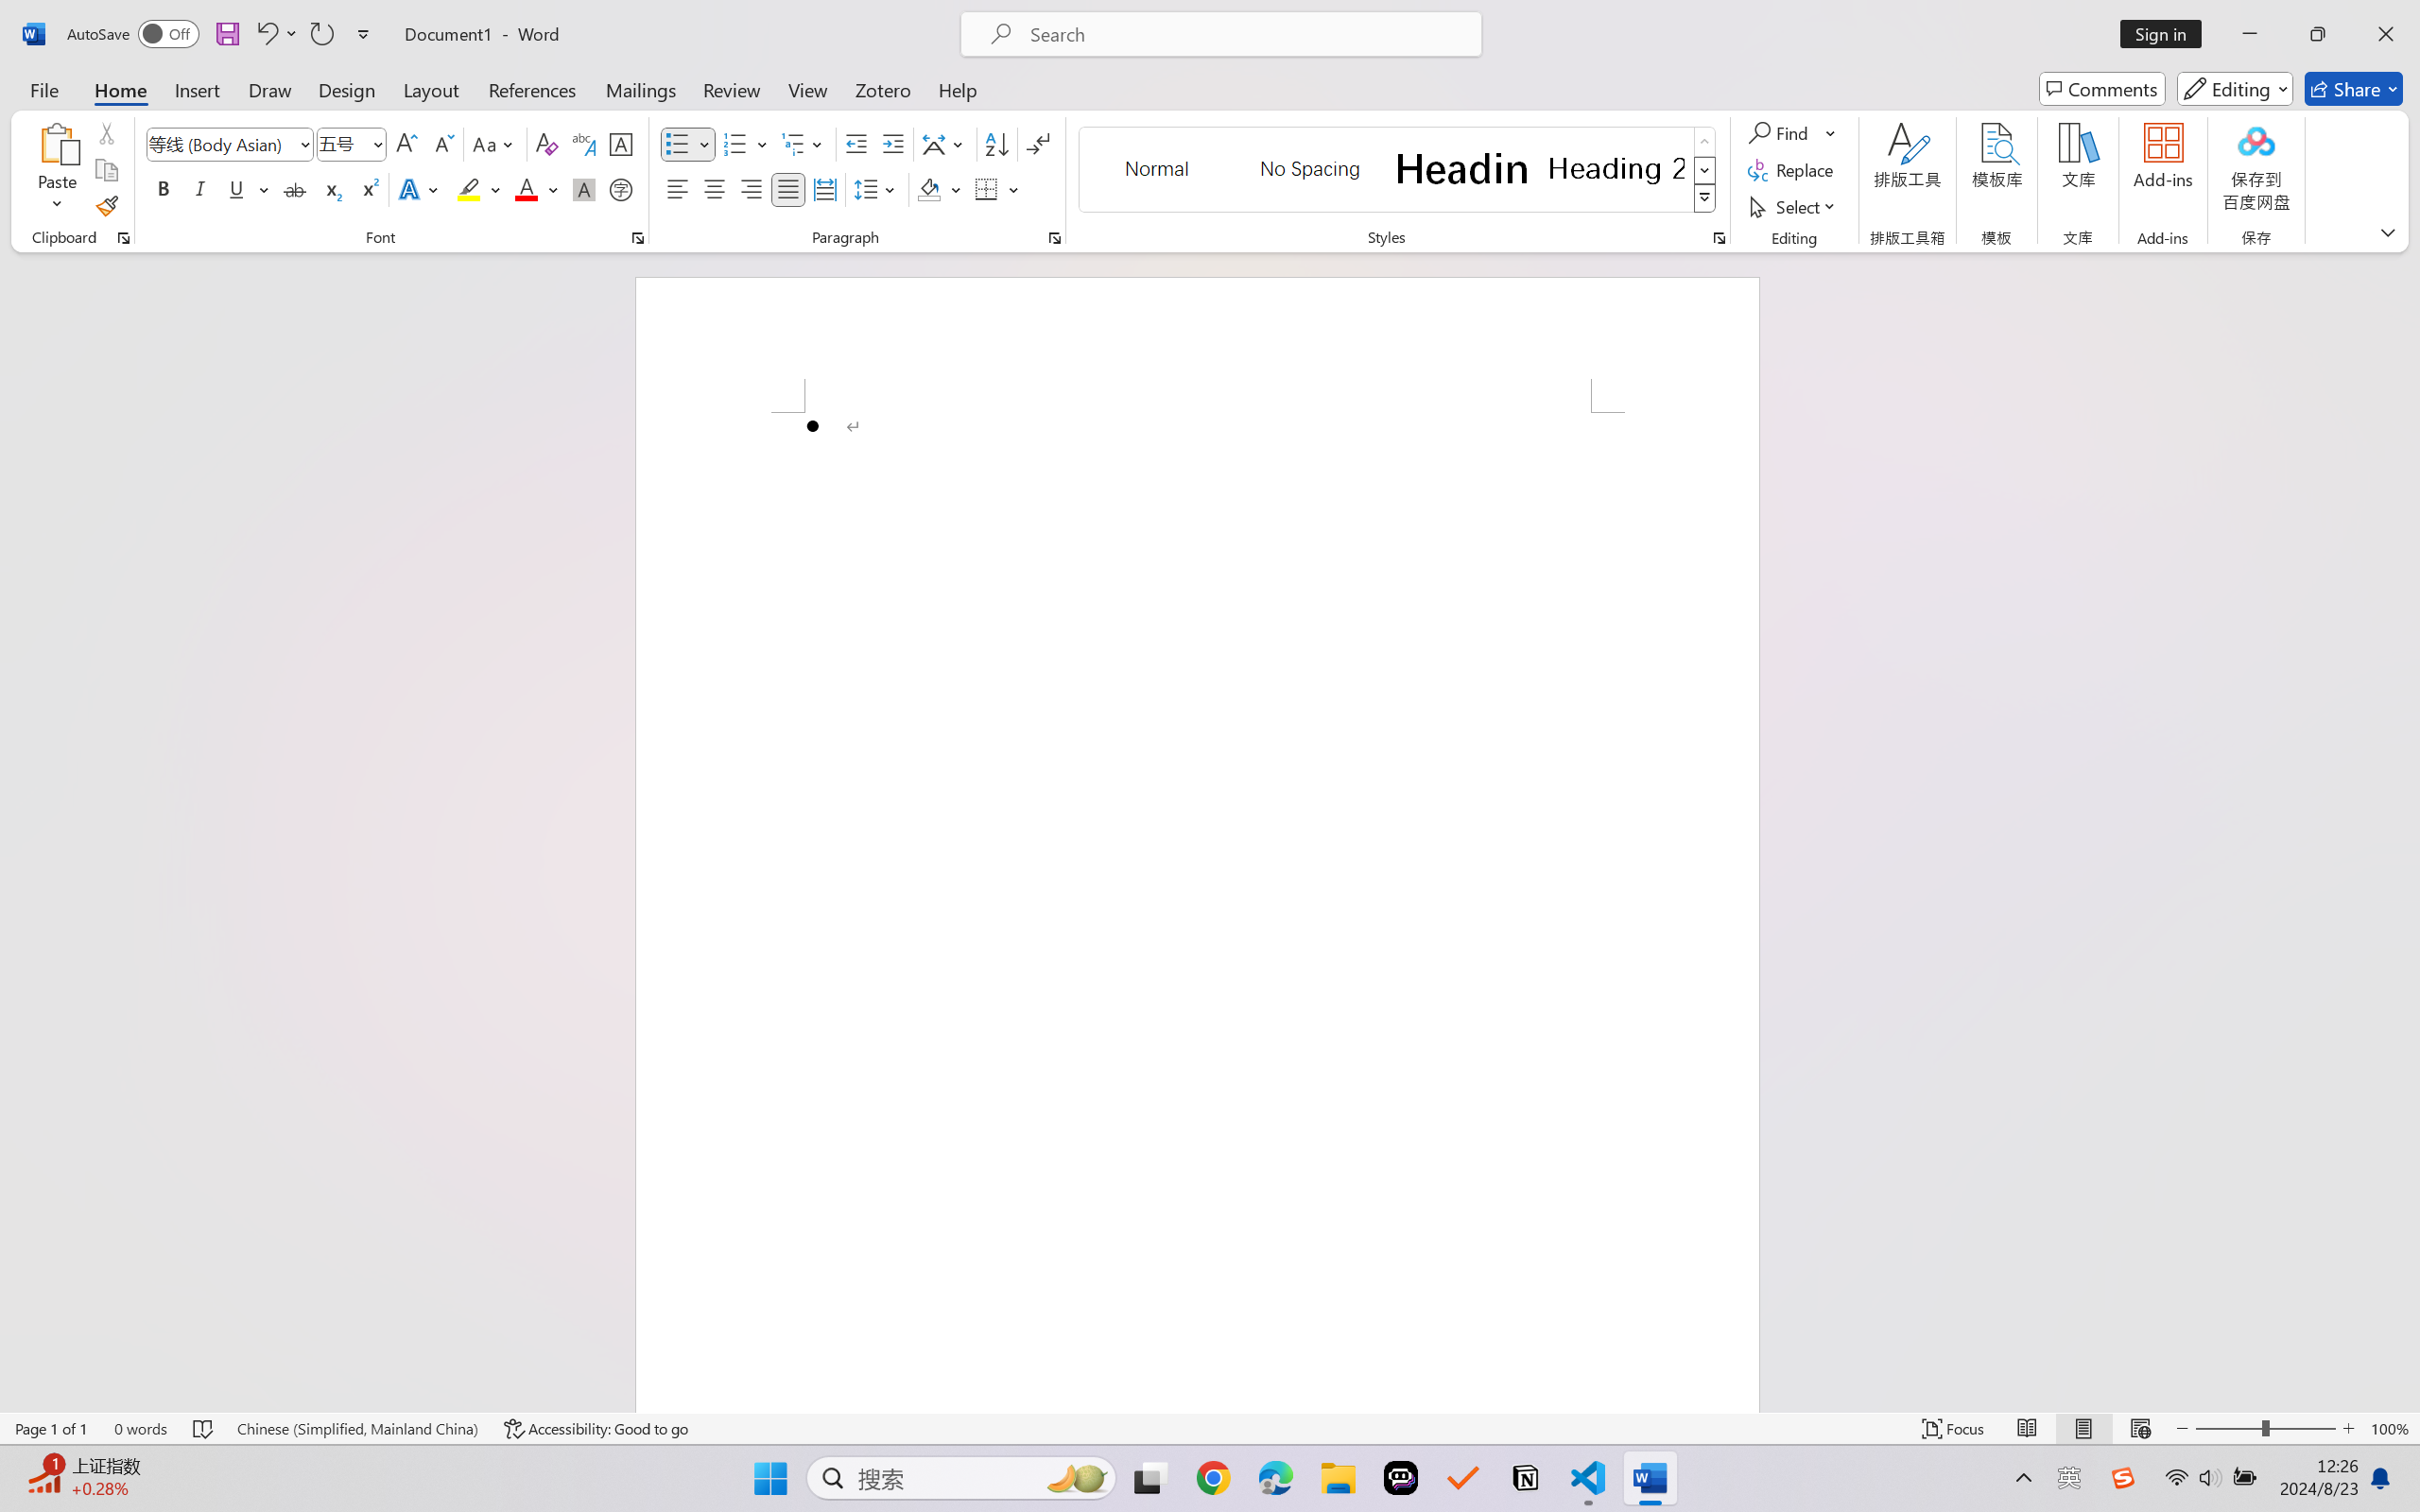  I want to click on Undo Bullet Default, so click(266, 34).